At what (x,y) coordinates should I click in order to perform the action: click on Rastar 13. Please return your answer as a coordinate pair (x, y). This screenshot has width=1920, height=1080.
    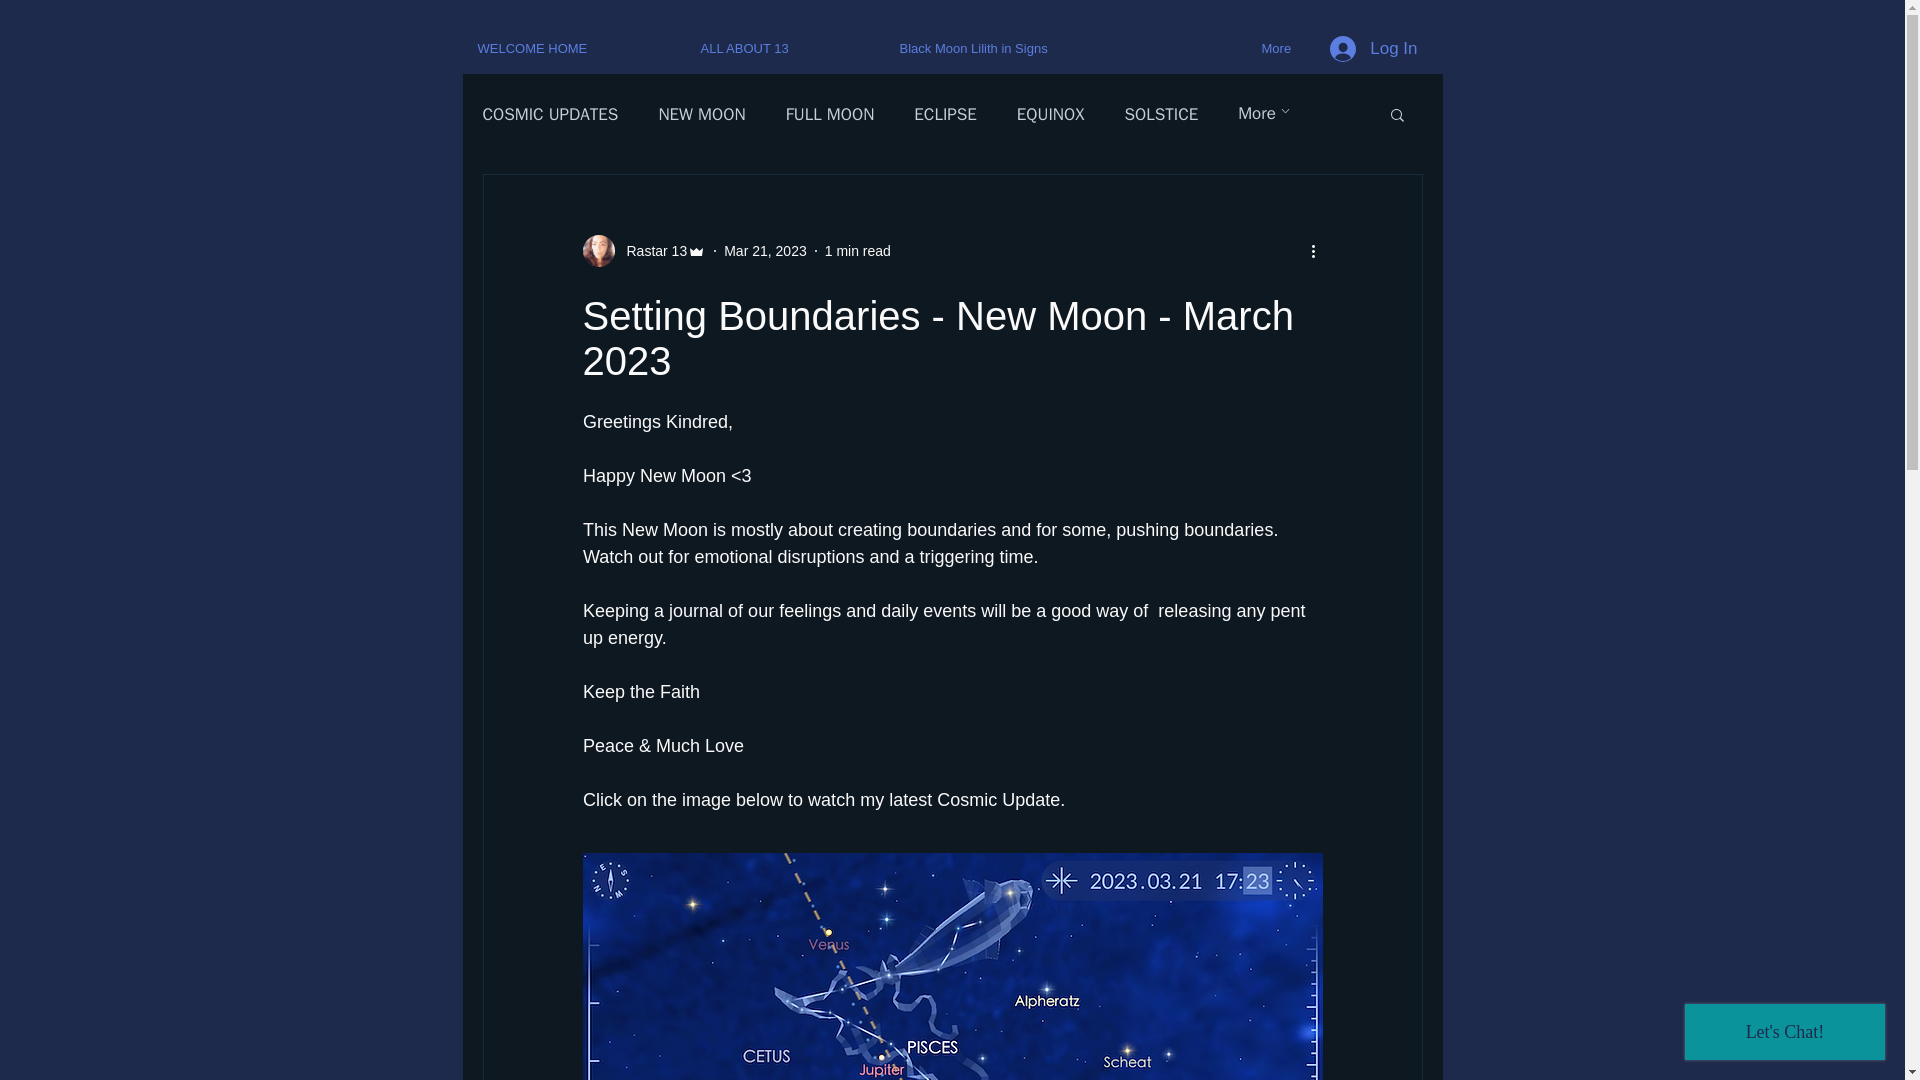
    Looking at the image, I should click on (650, 250).